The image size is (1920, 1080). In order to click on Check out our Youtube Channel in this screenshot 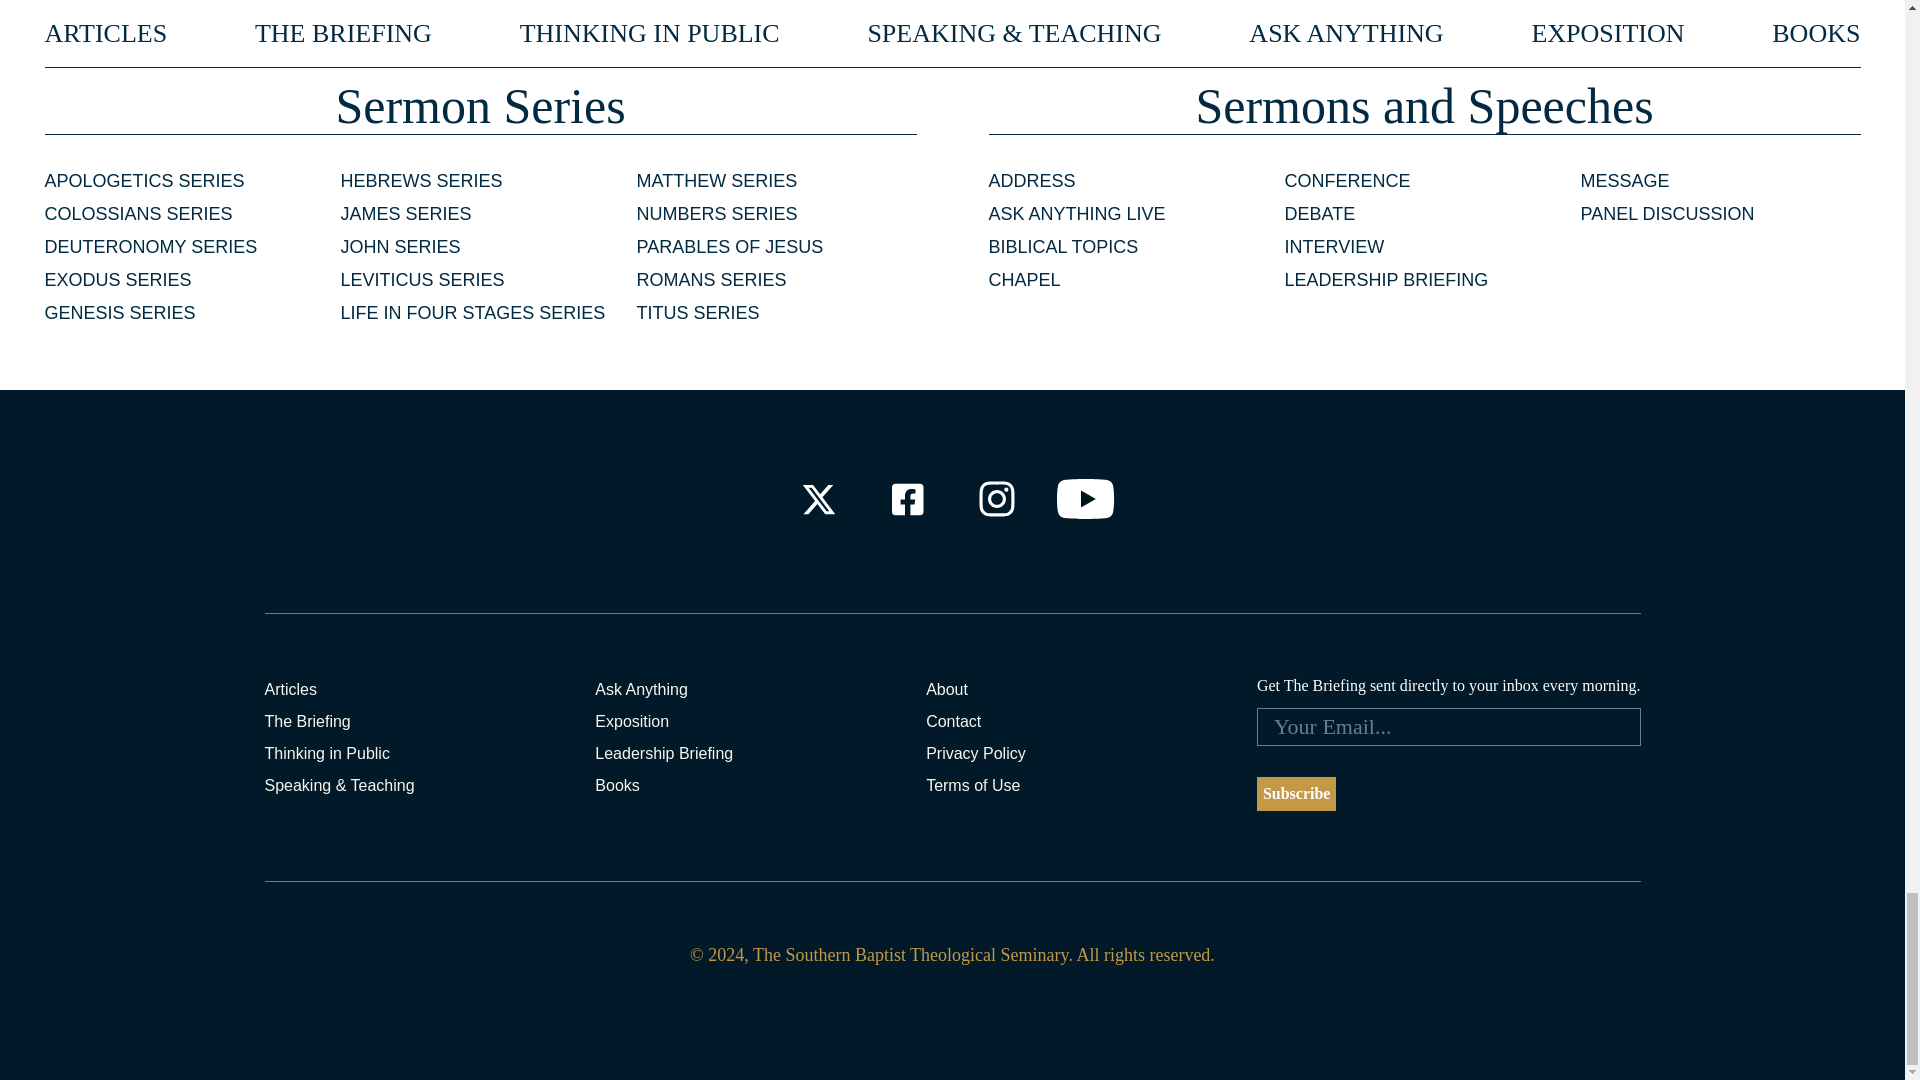, I will do `click(1086, 499)`.